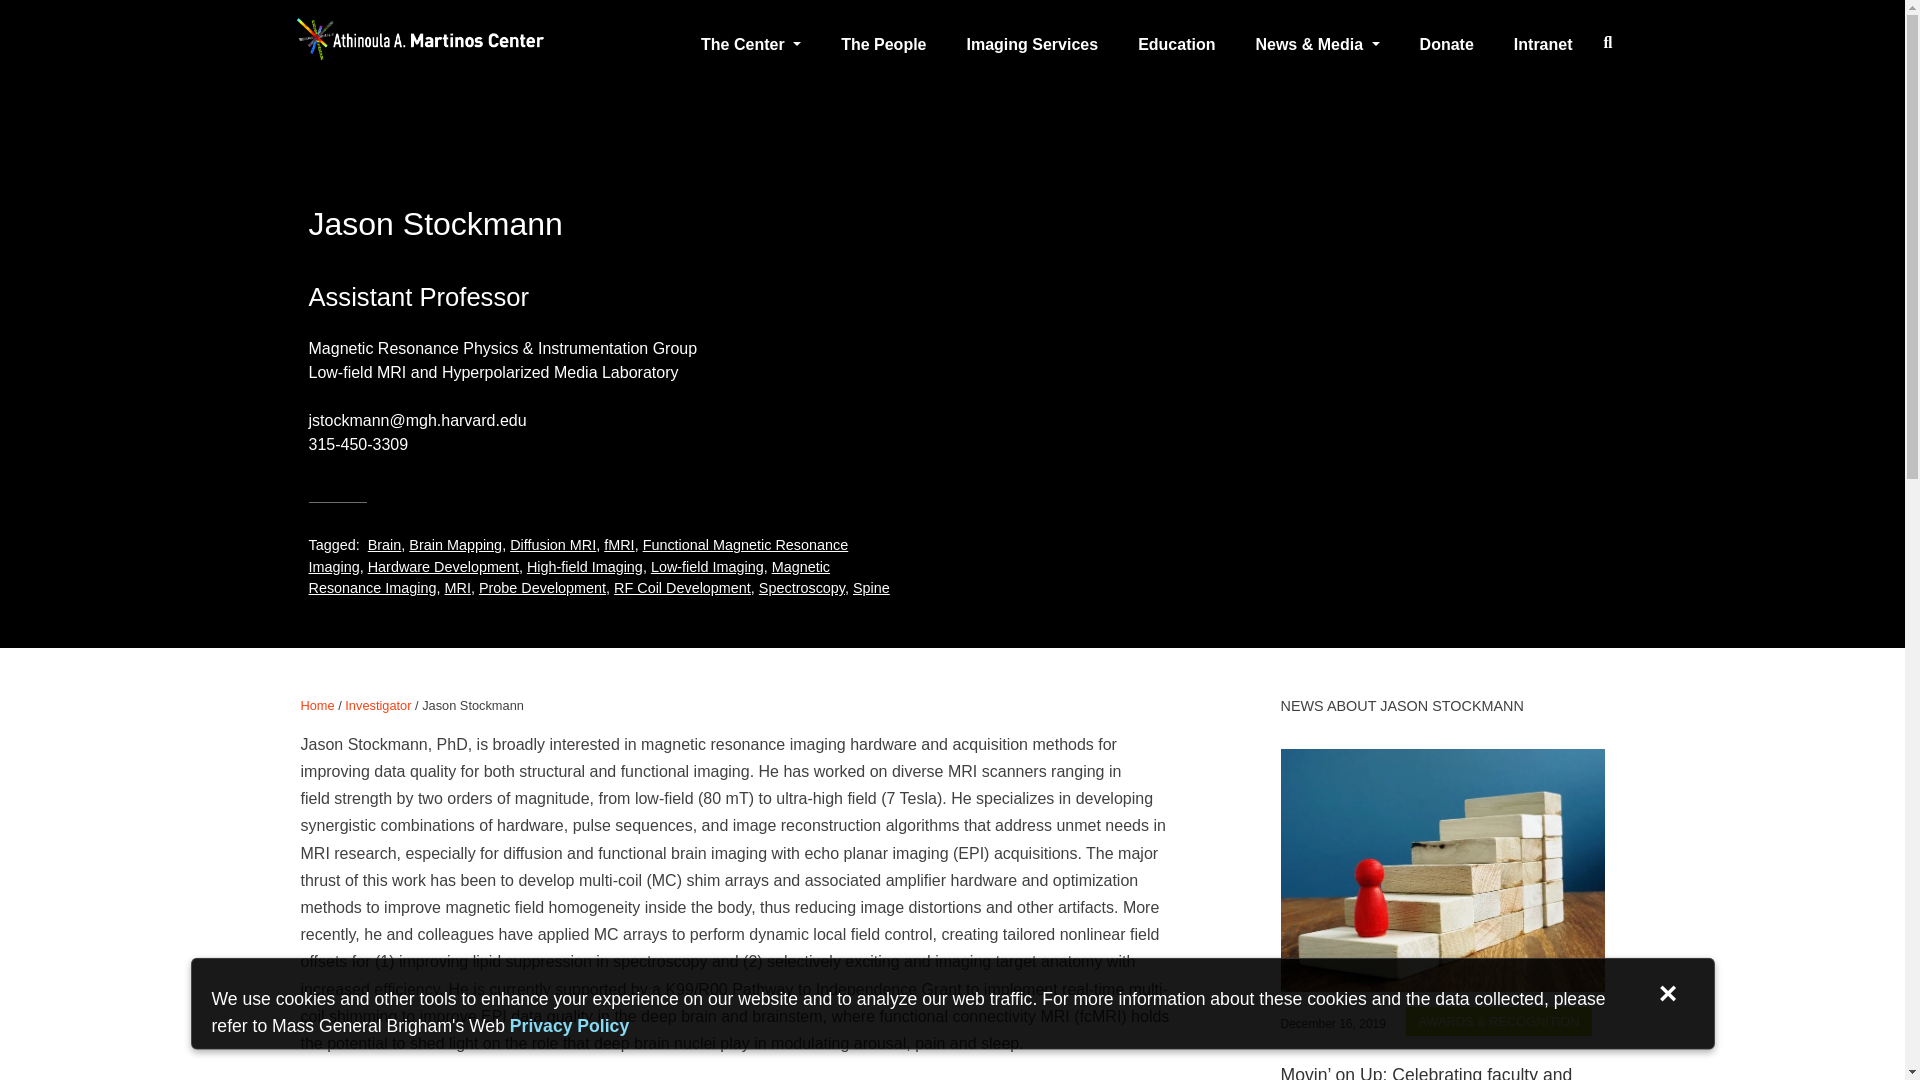 The height and width of the screenshot is (1080, 1920). Describe the element at coordinates (1032, 44) in the screenshot. I see `Imaging Services` at that location.